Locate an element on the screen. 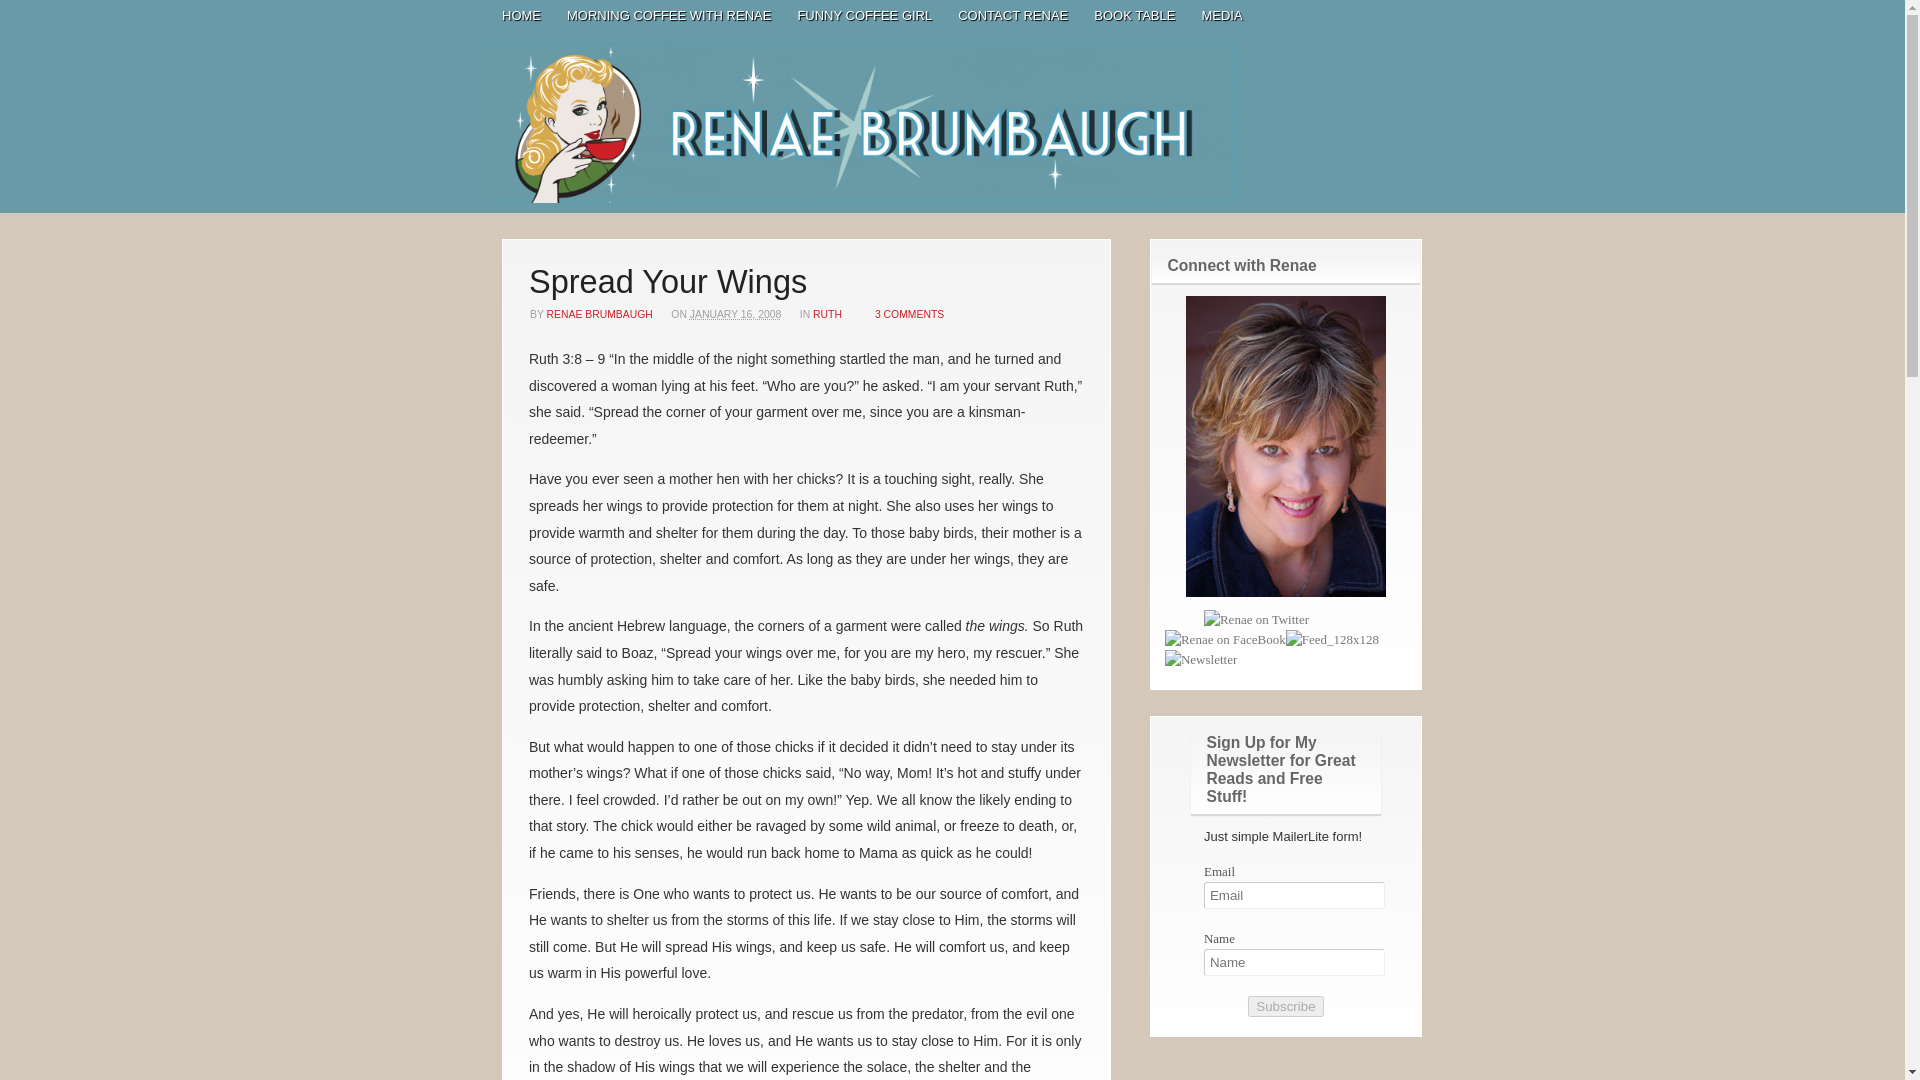 This screenshot has width=1920, height=1080. Renae on FaceBook is located at coordinates (1226, 640).